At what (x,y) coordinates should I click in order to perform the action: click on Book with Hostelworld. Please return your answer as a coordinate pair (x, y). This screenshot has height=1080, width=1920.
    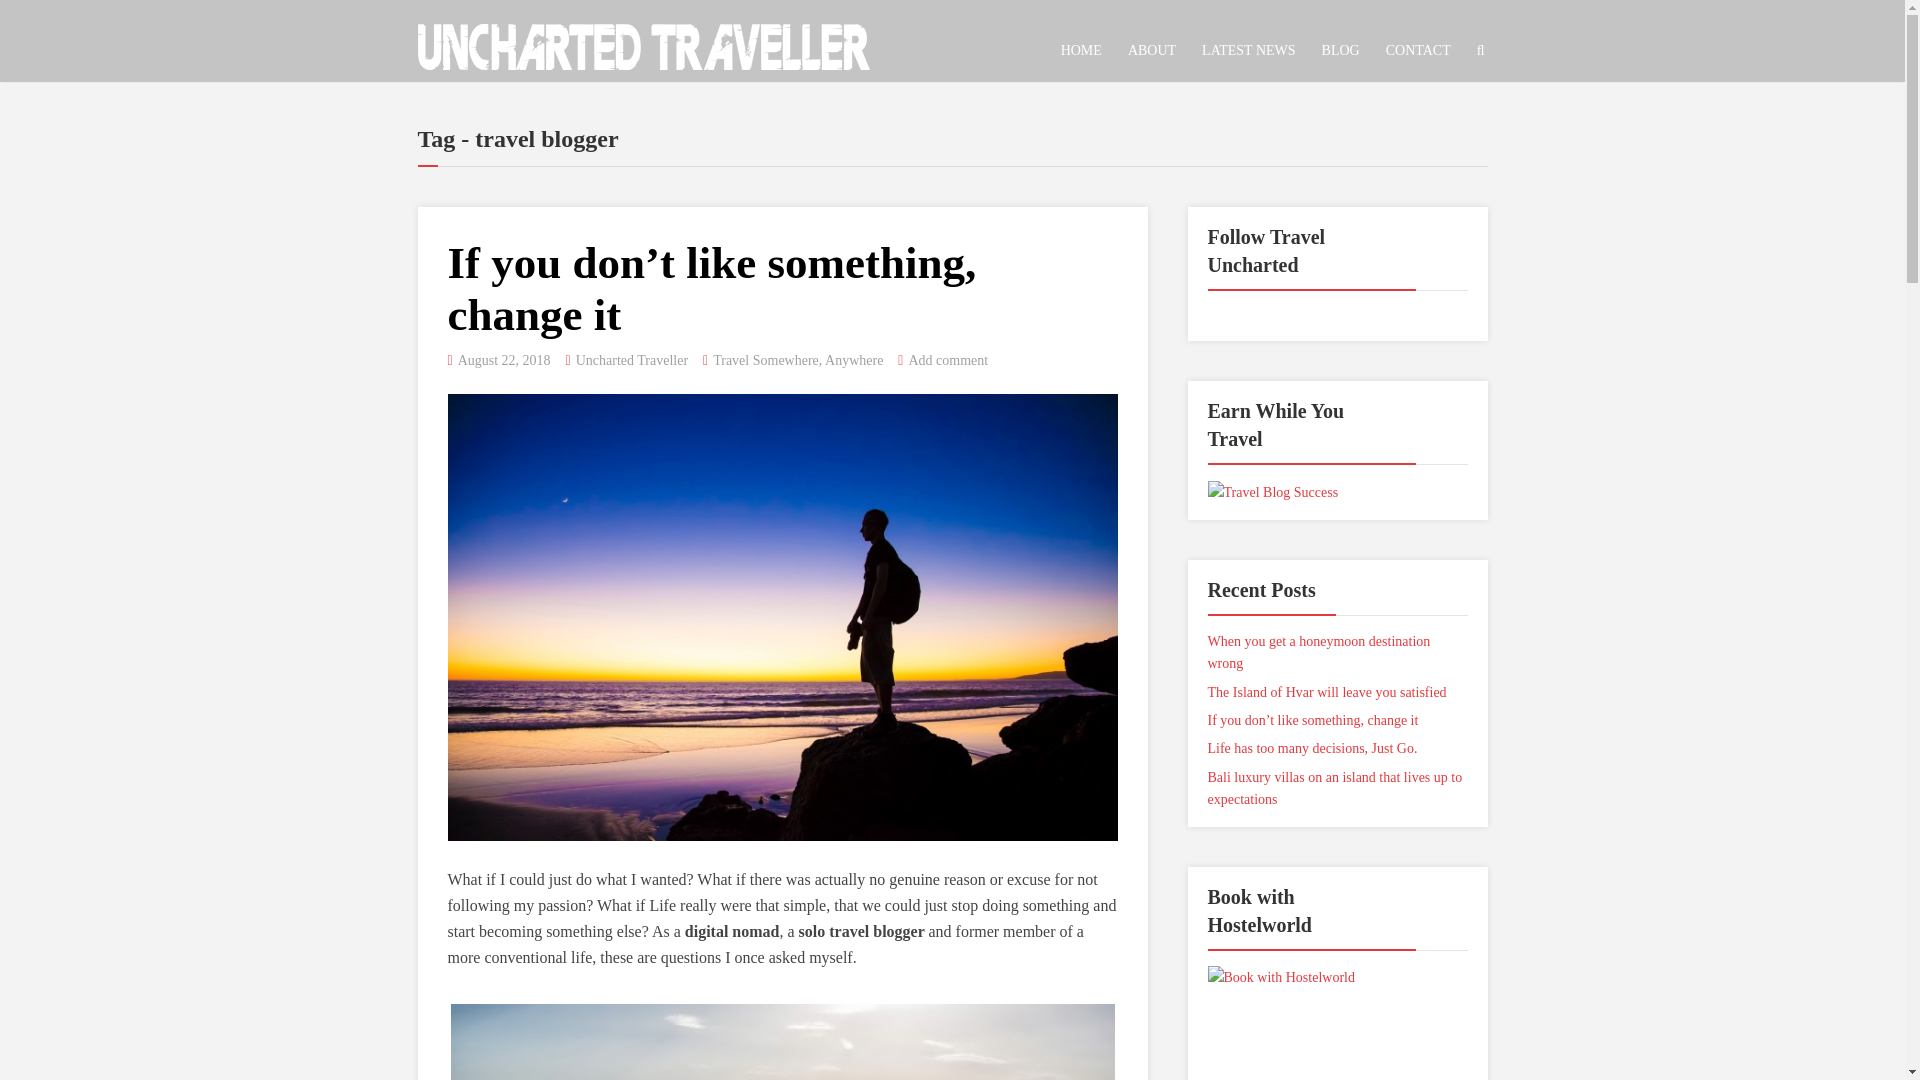
    Looking at the image, I should click on (1338, 1038).